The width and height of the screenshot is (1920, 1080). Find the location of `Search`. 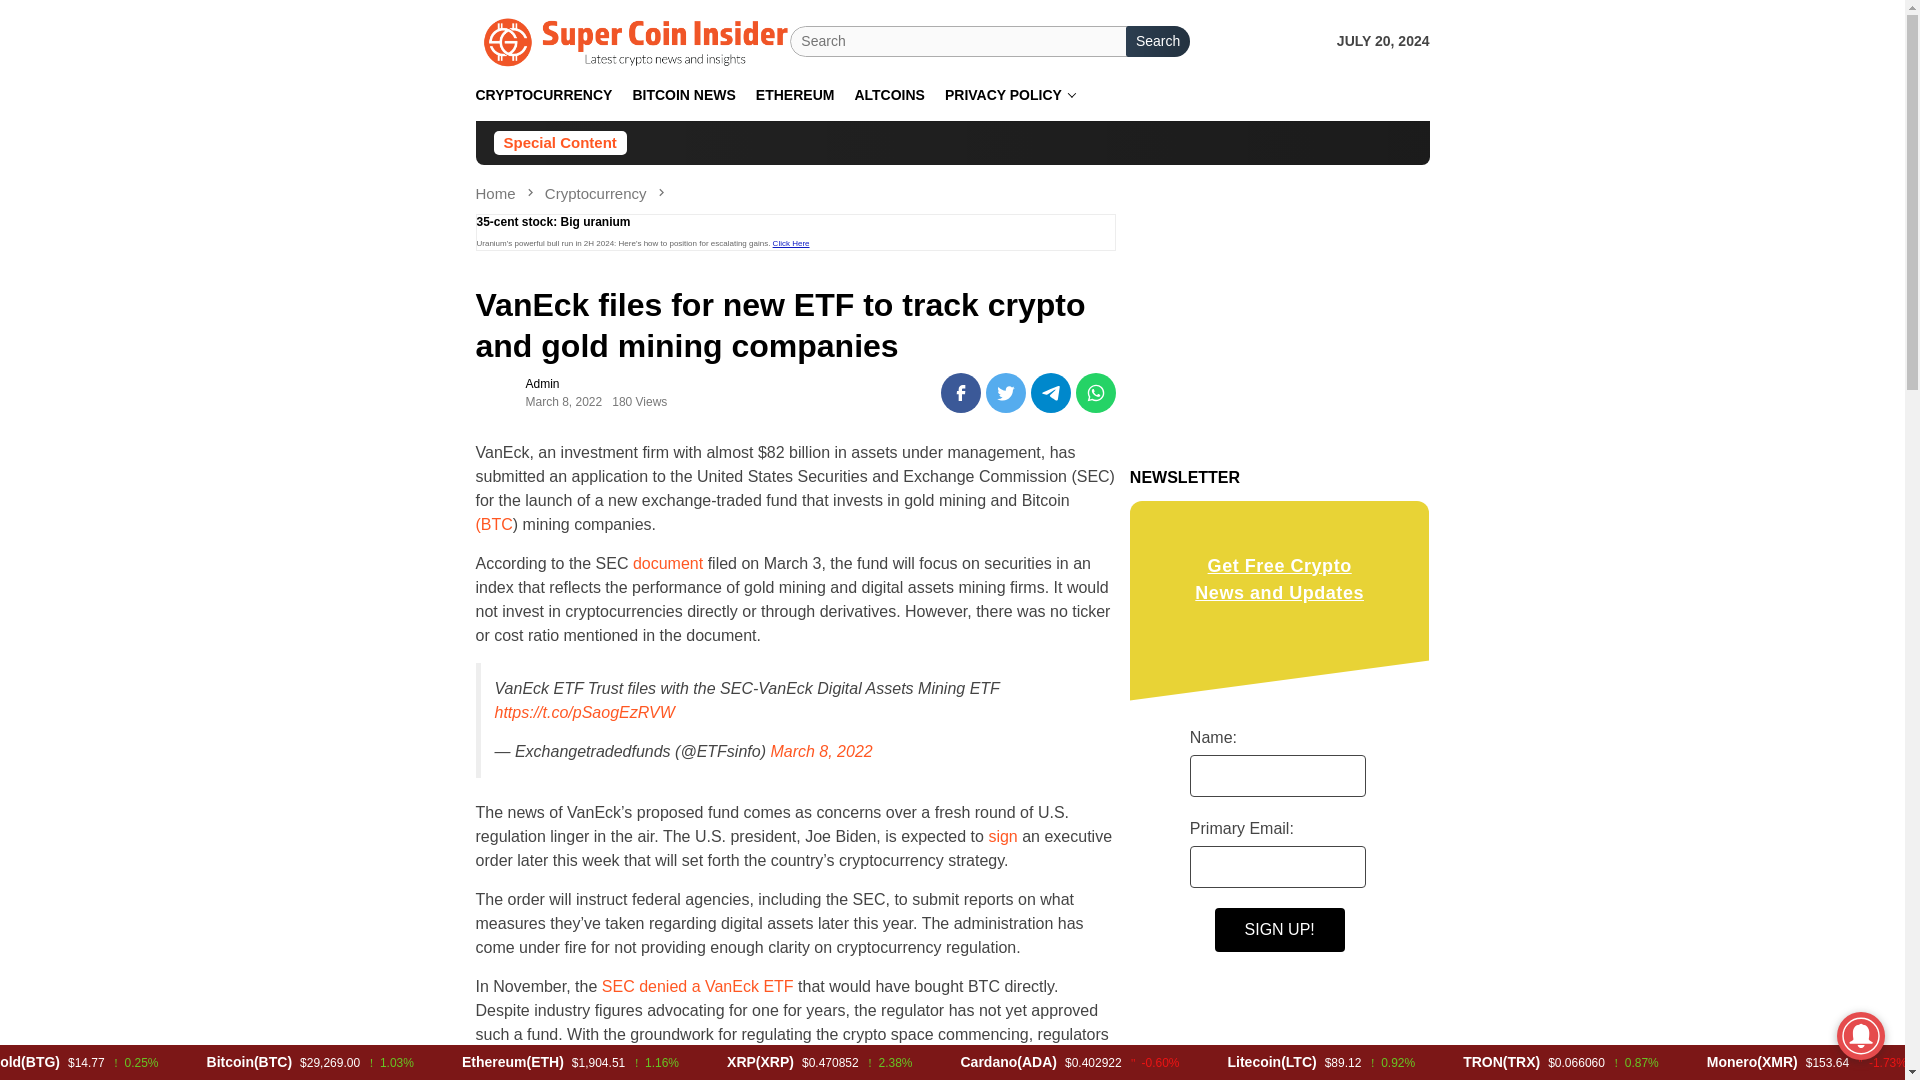

Search is located at coordinates (1158, 41).